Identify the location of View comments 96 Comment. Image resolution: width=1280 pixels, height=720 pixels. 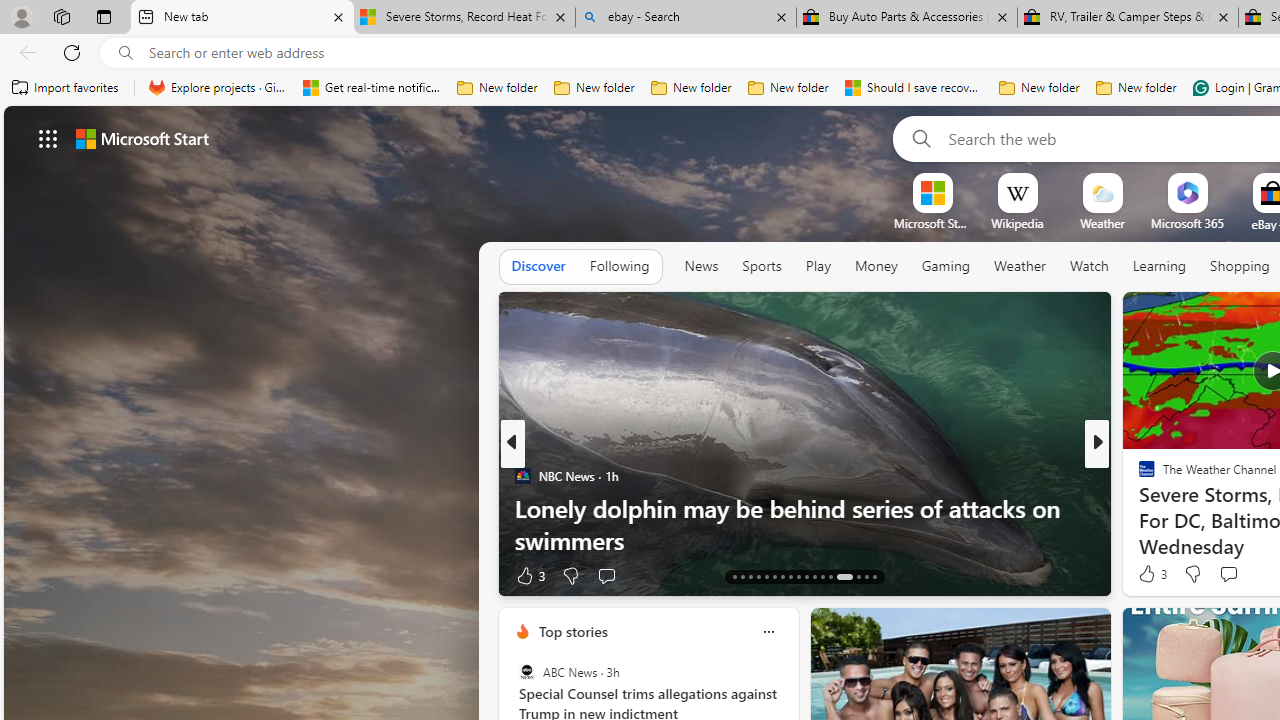
(11, 576).